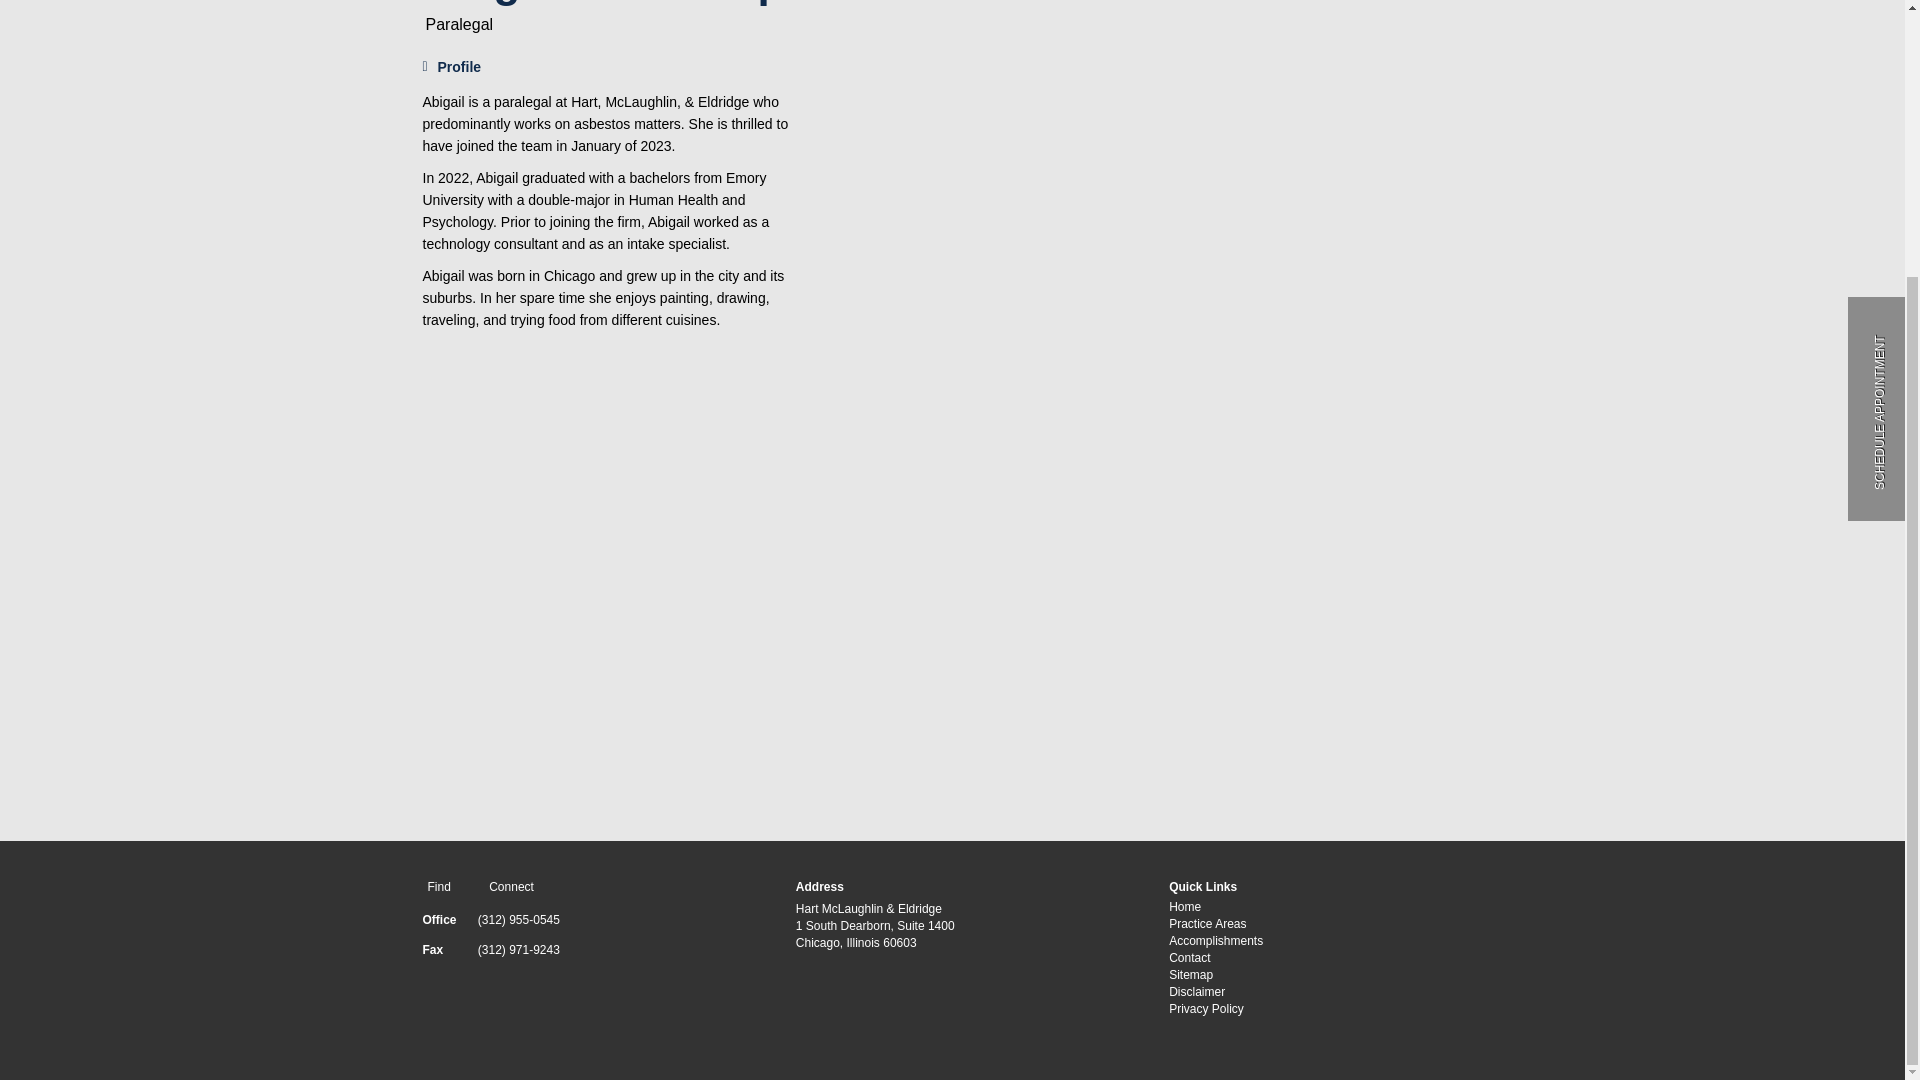  Describe the element at coordinates (1208, 923) in the screenshot. I see `Practice Areas` at that location.